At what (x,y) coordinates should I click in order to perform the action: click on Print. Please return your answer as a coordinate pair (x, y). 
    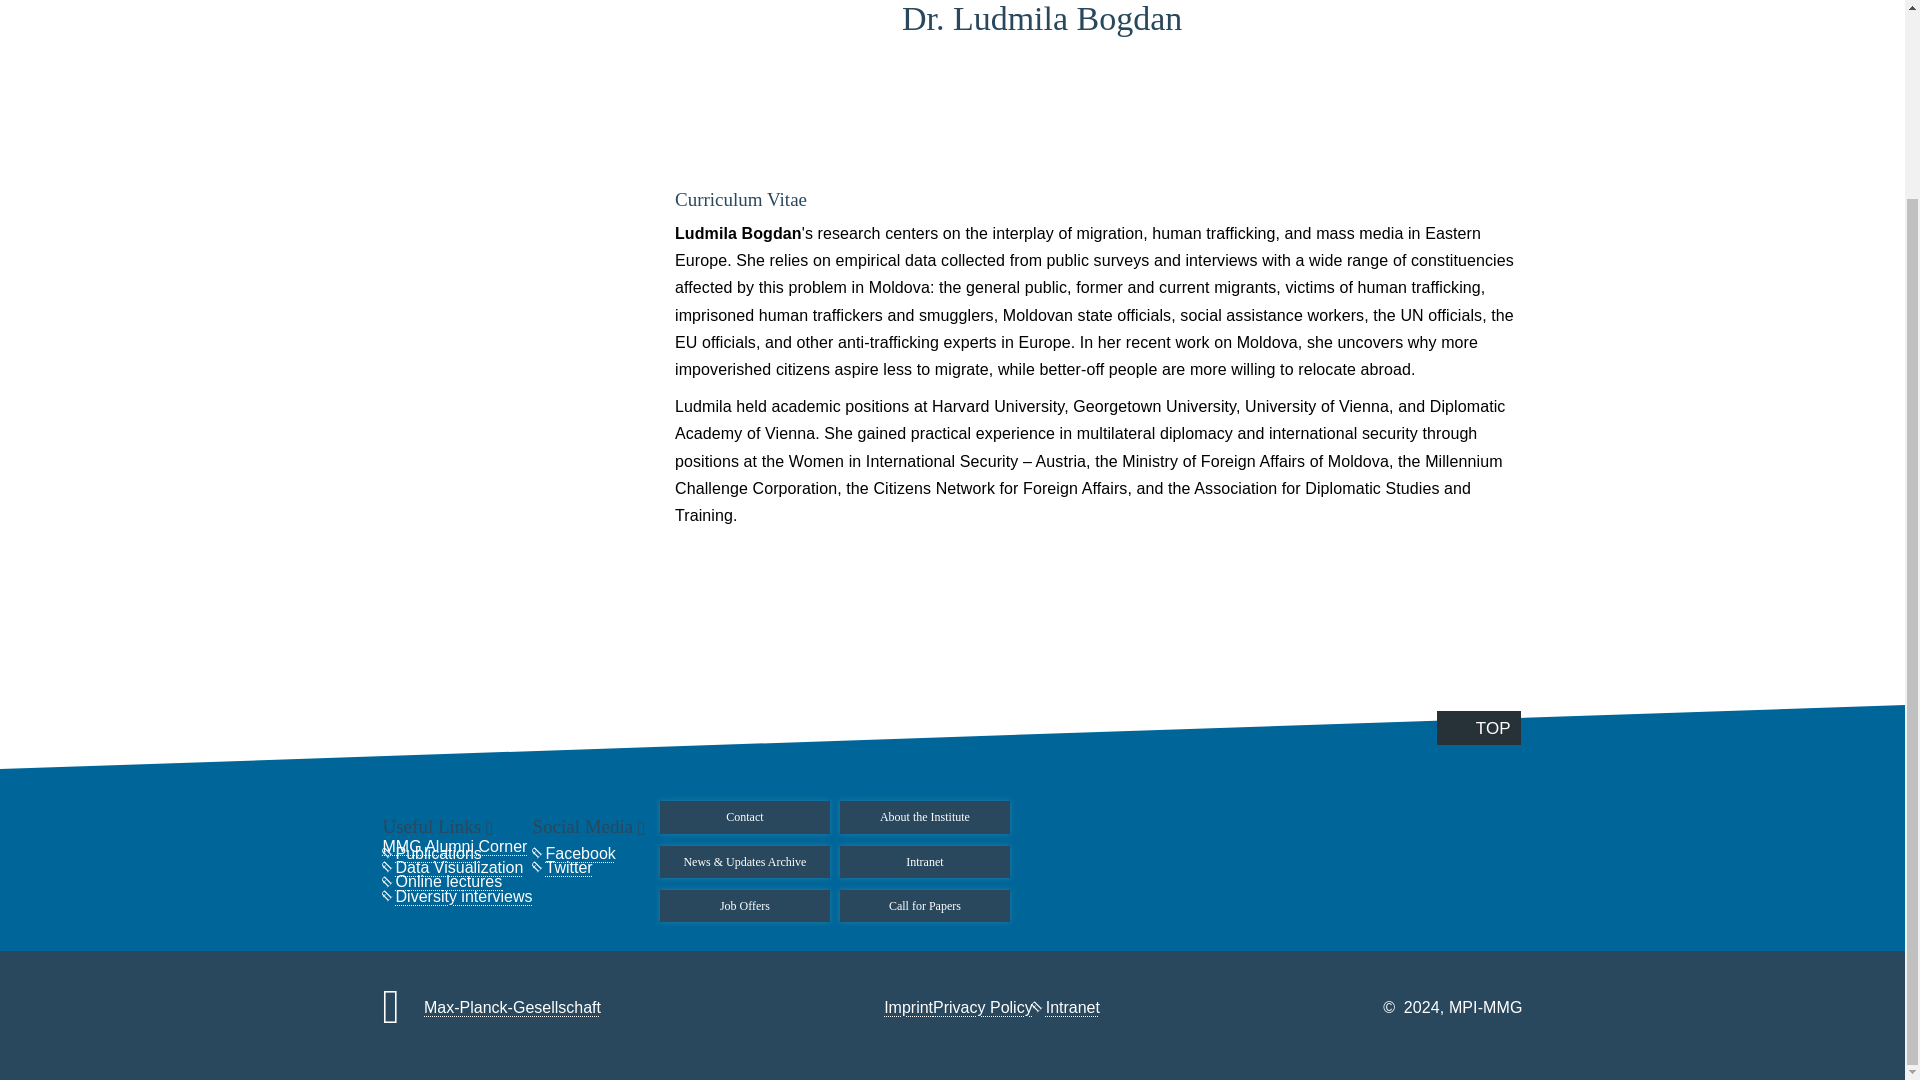
    Looking at the image, I should click on (1552, 284).